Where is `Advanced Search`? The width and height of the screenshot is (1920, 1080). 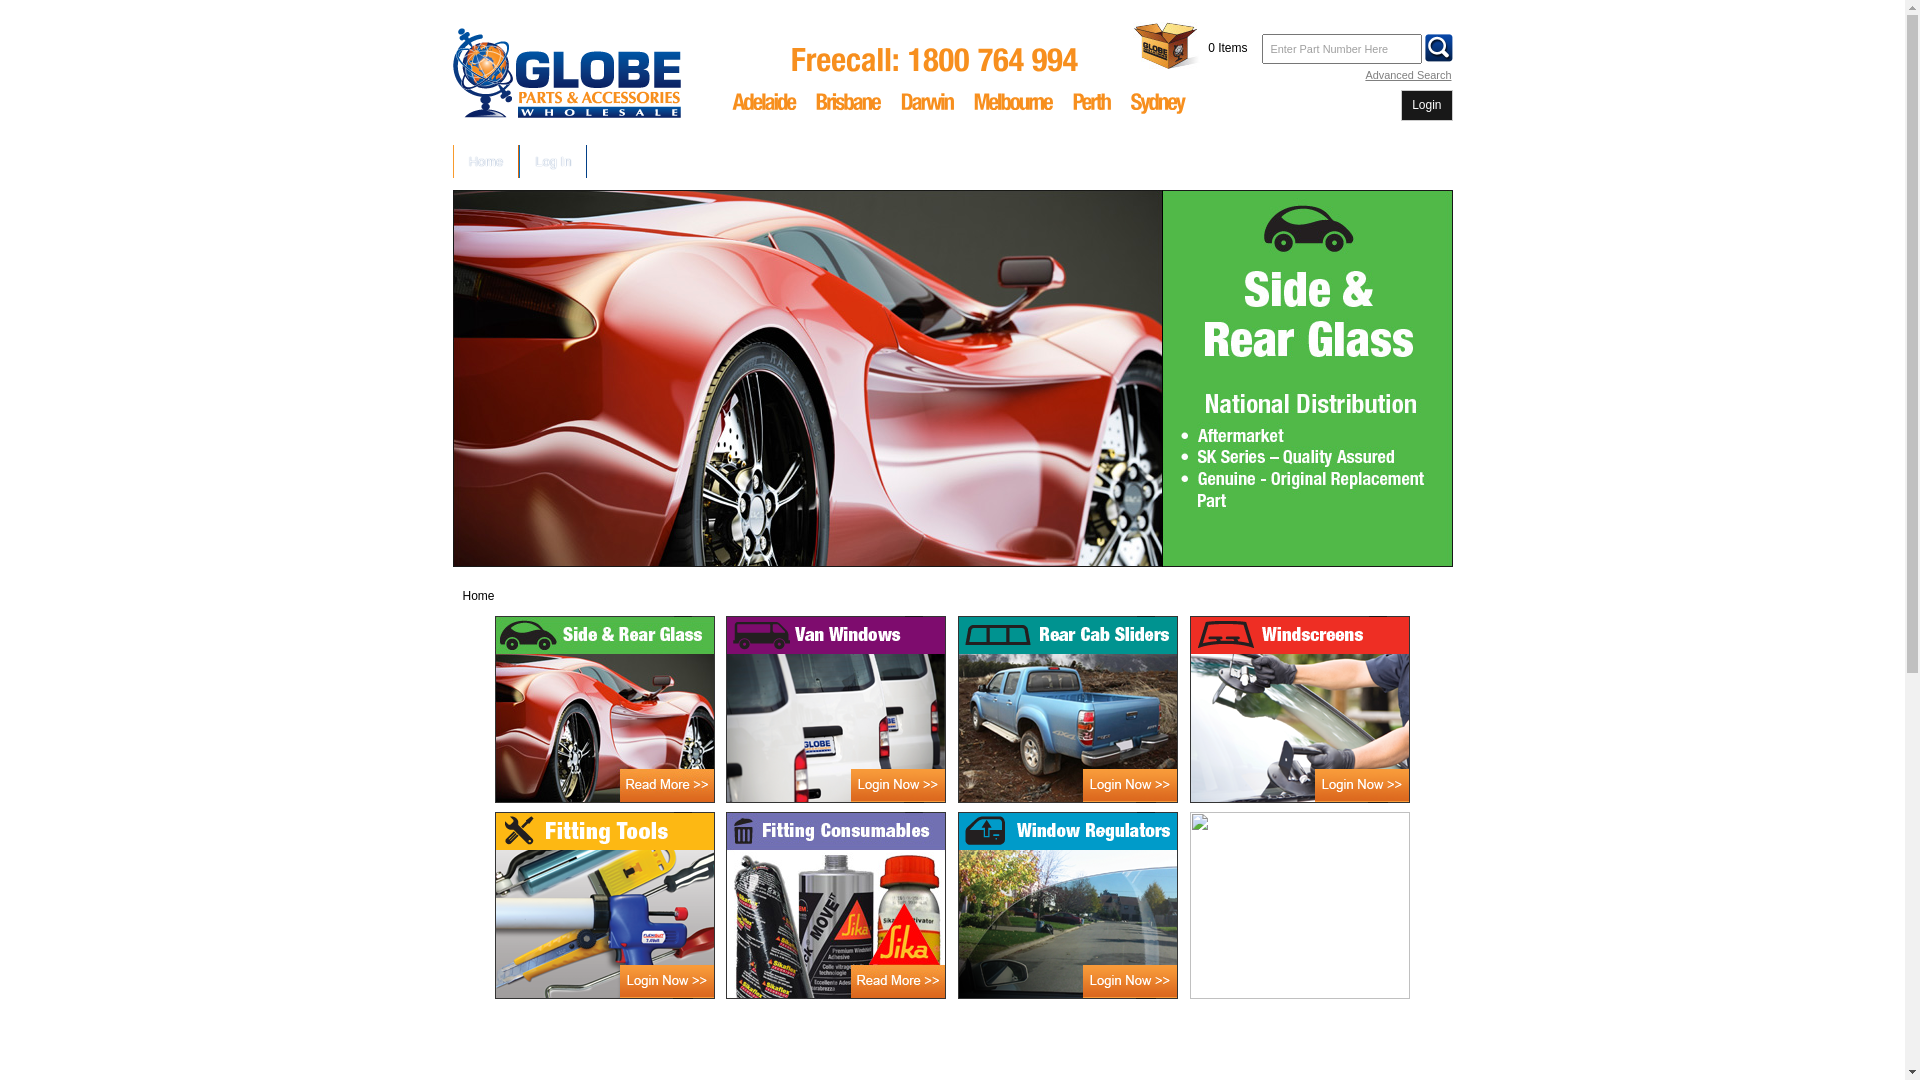 Advanced Search is located at coordinates (1408, 75).